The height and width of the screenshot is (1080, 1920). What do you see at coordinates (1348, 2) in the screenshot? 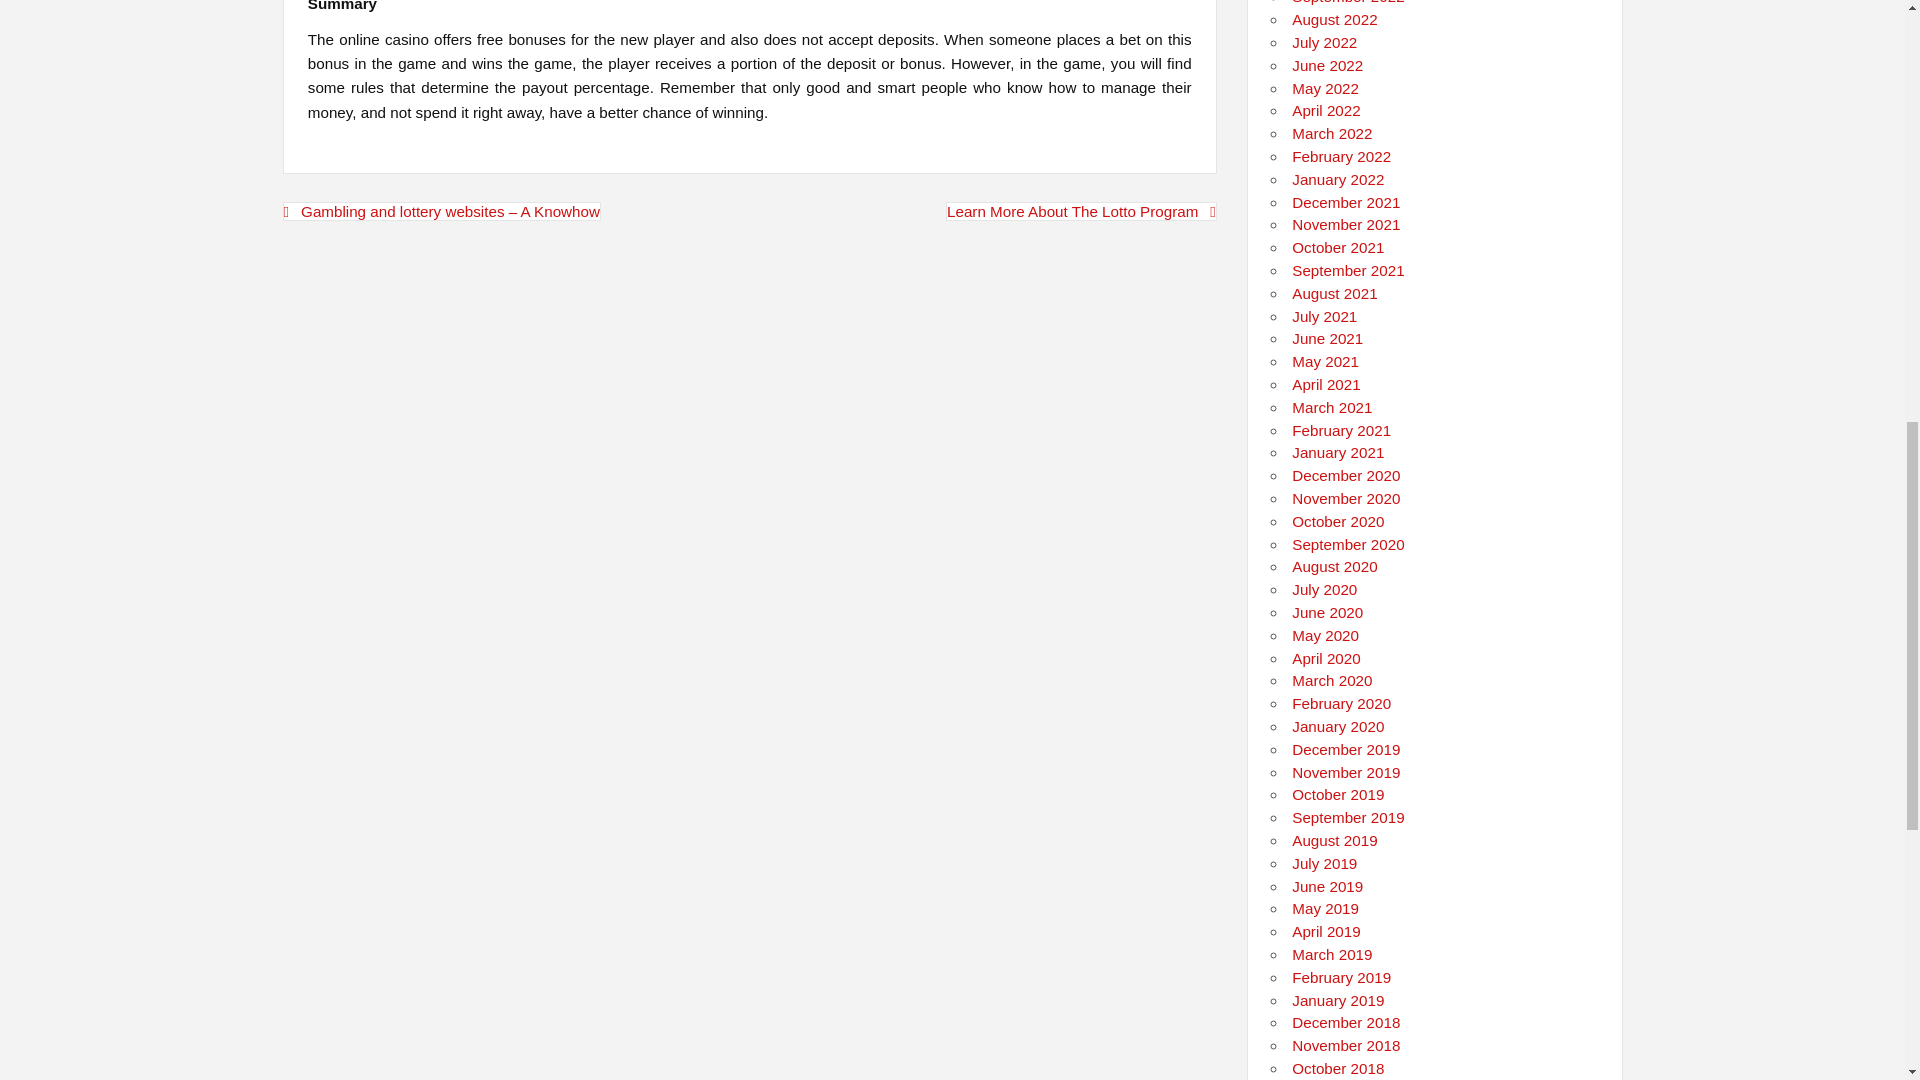
I see `September 2022` at bounding box center [1348, 2].